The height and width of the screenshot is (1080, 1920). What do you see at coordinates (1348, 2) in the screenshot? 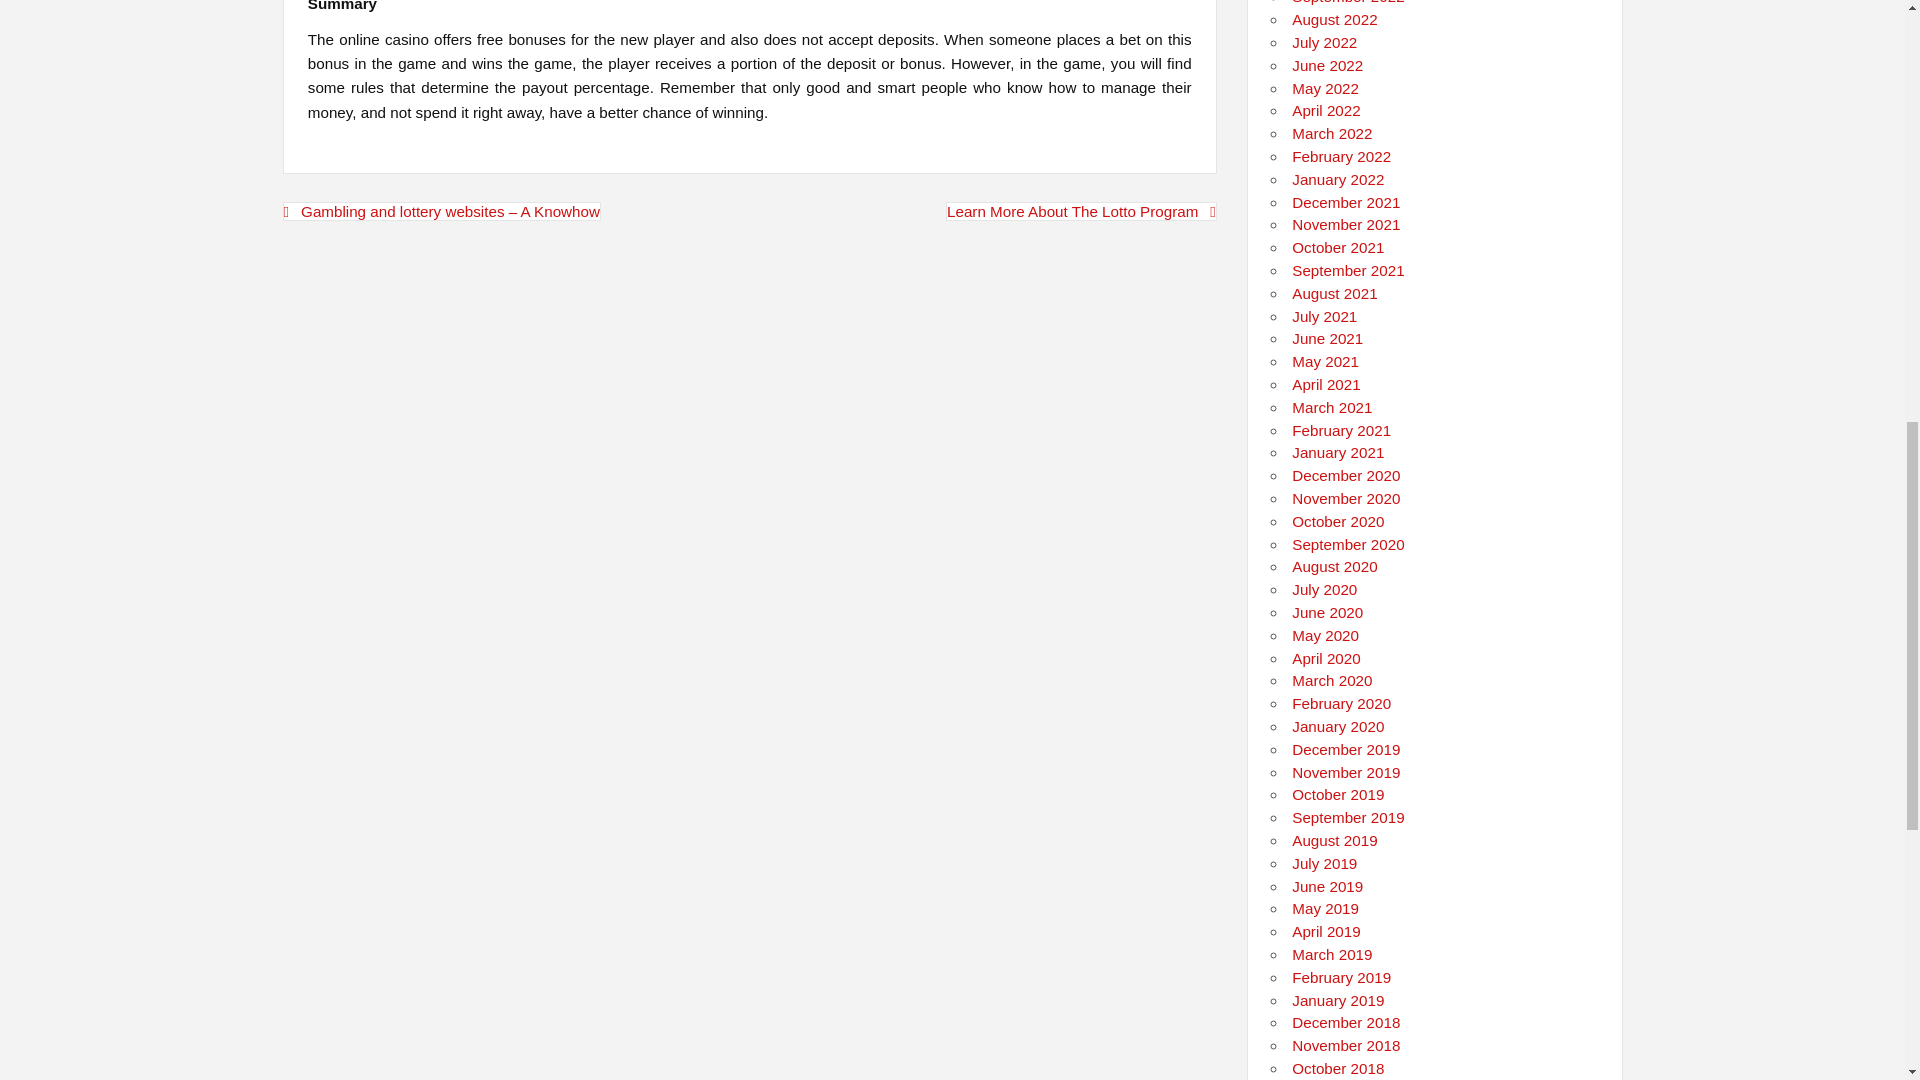
I see `September 2022` at bounding box center [1348, 2].